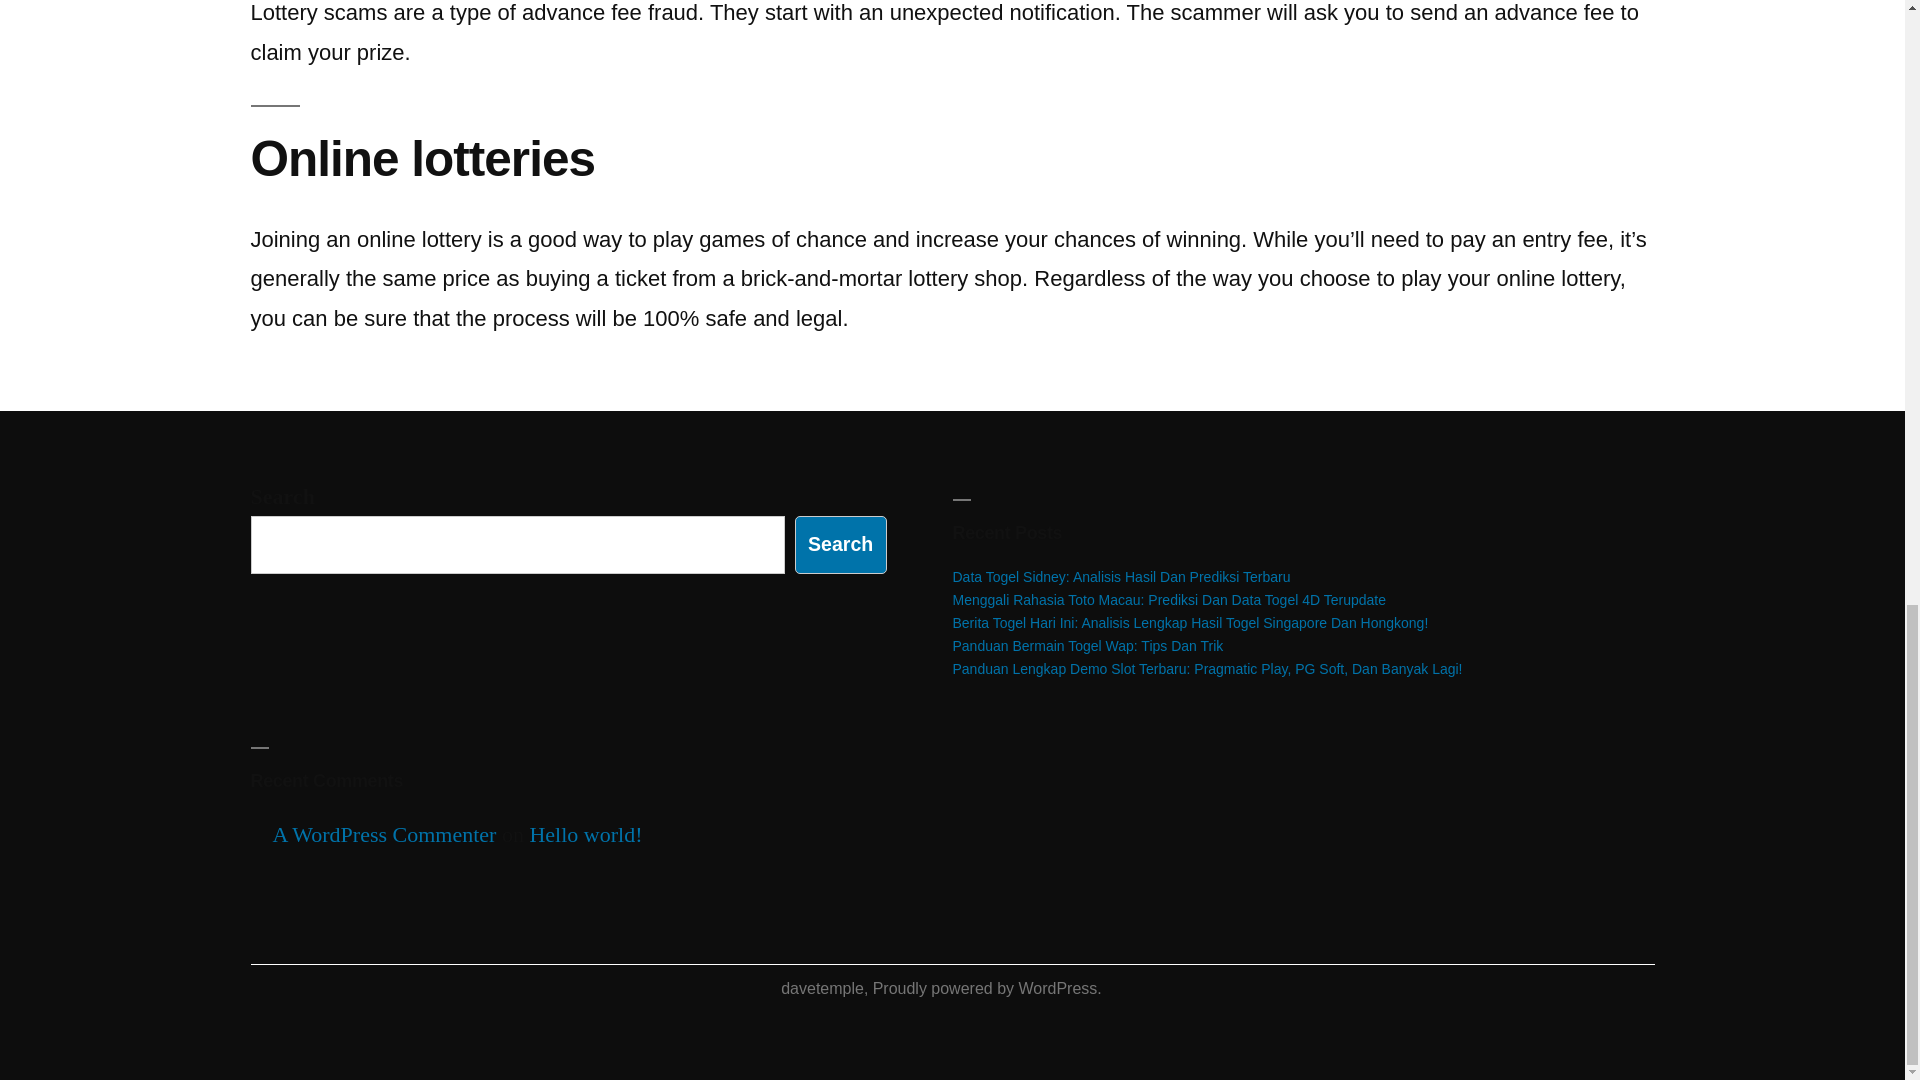 This screenshot has width=1920, height=1080. Describe the element at coordinates (1088, 646) in the screenshot. I see `Panduan Bermain Togel Wap: Tips Dan Trik` at that location.